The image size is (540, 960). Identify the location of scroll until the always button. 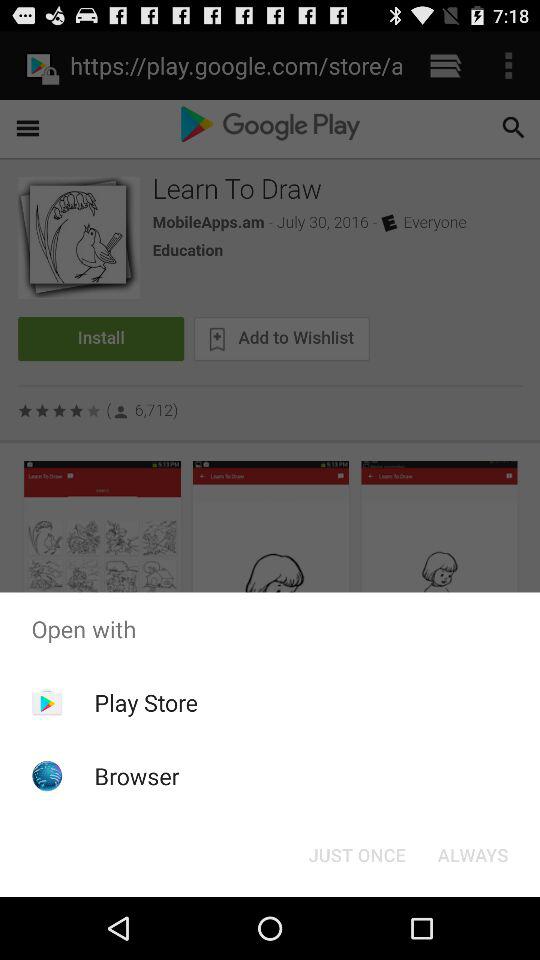
(472, 854).